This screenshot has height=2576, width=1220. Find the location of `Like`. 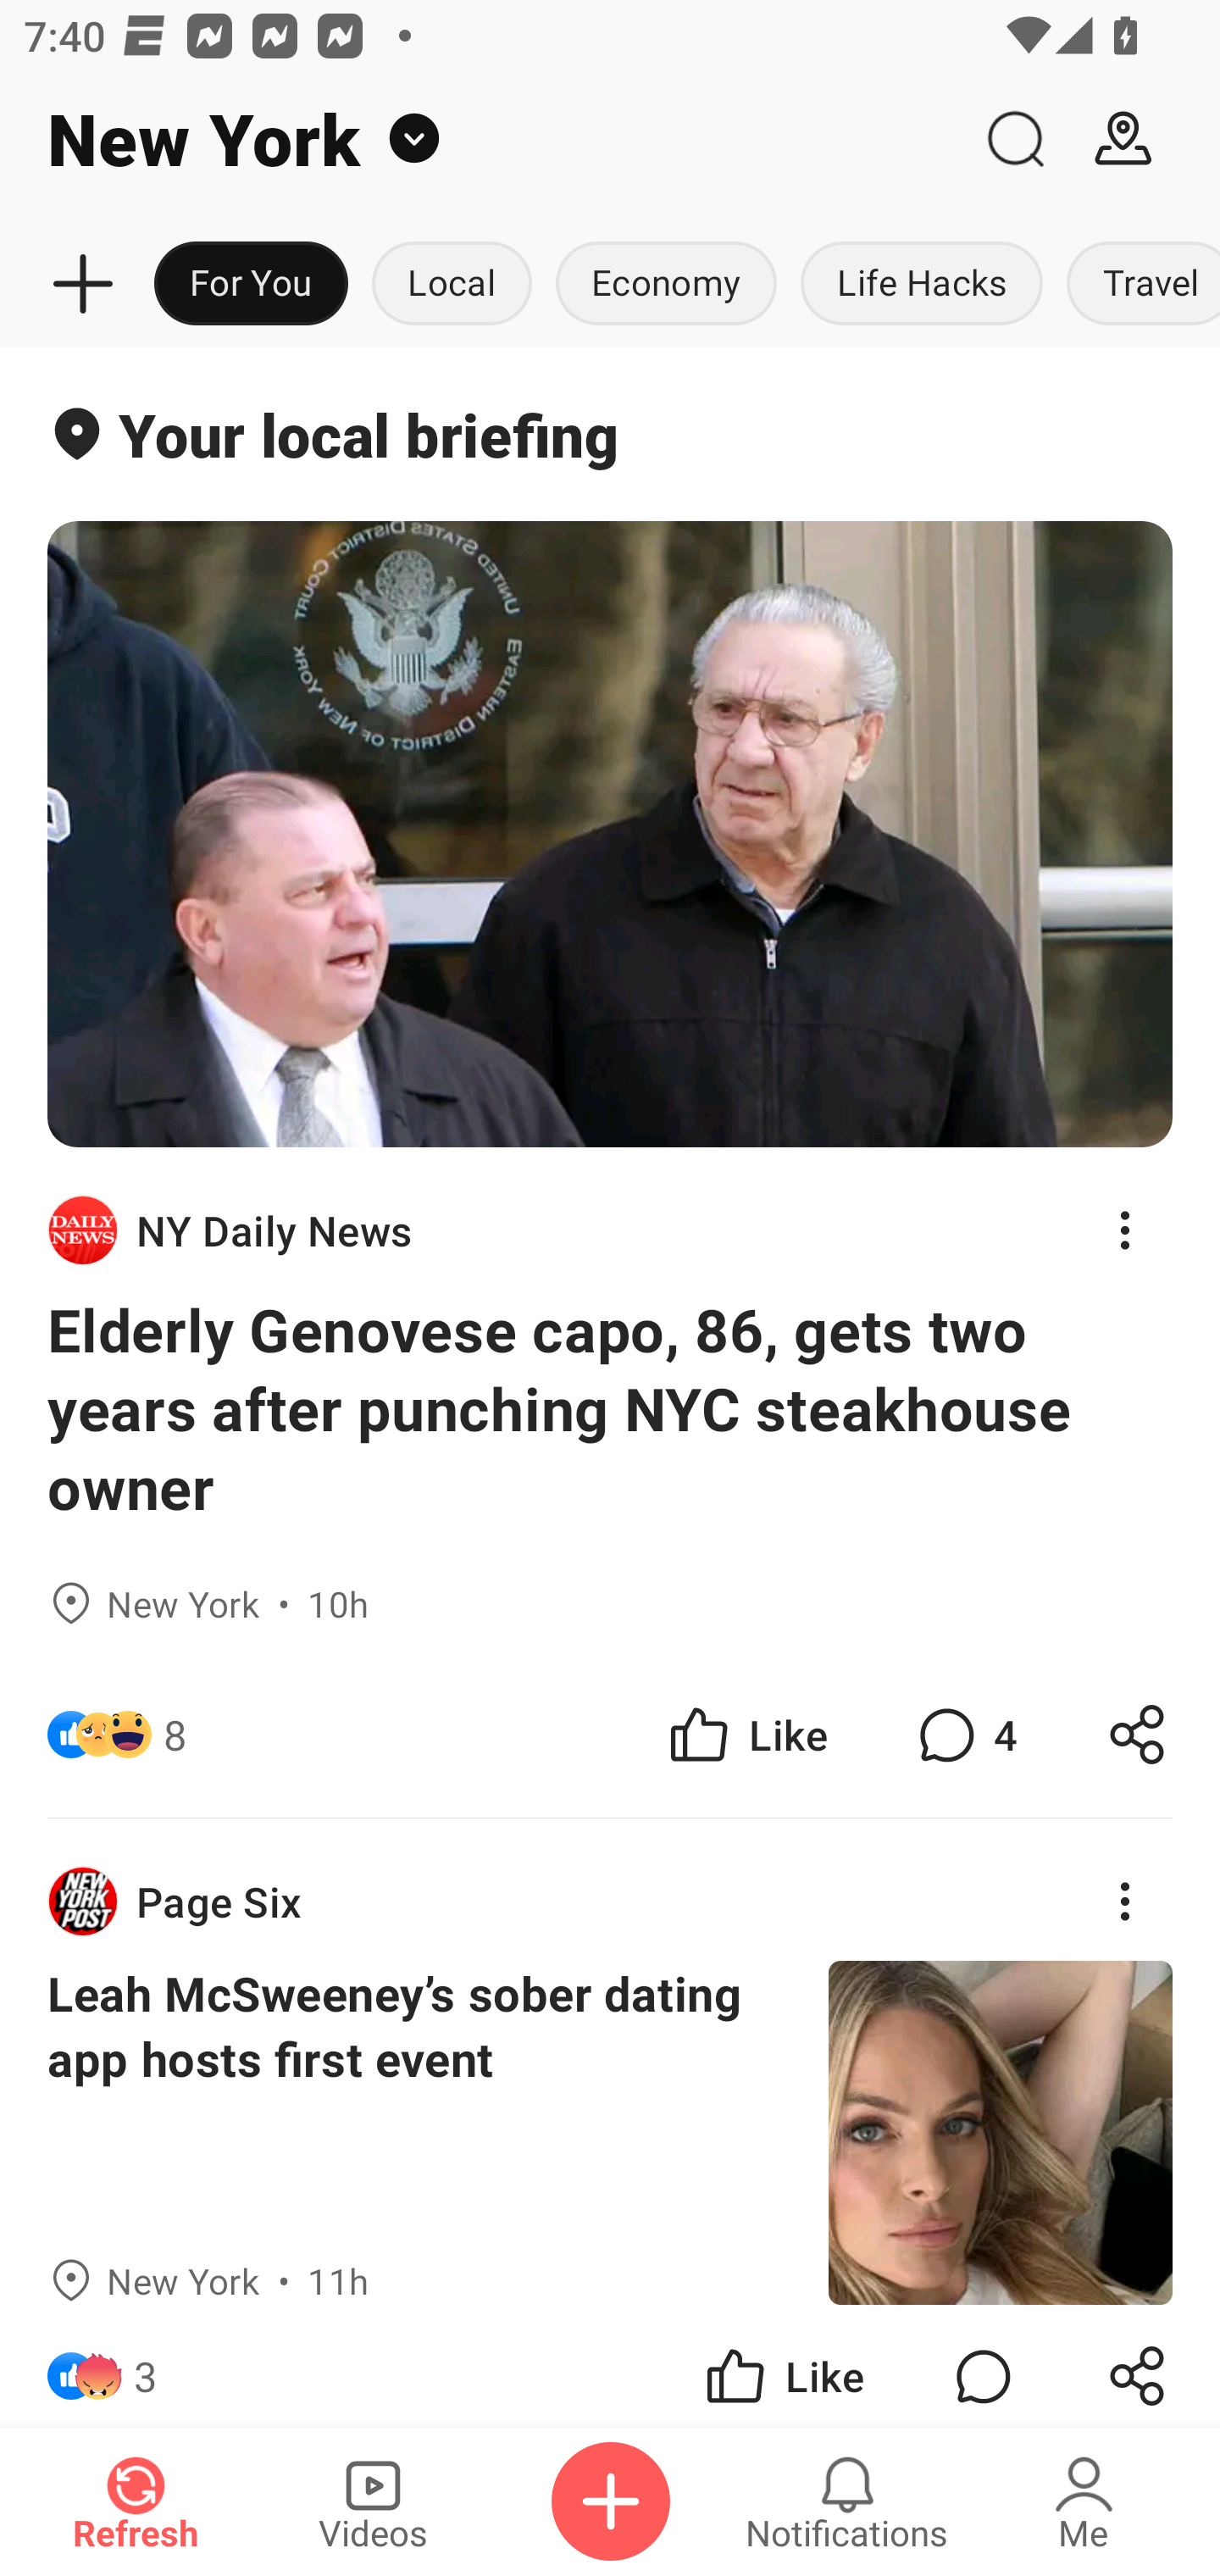

Like is located at coordinates (746, 1735).